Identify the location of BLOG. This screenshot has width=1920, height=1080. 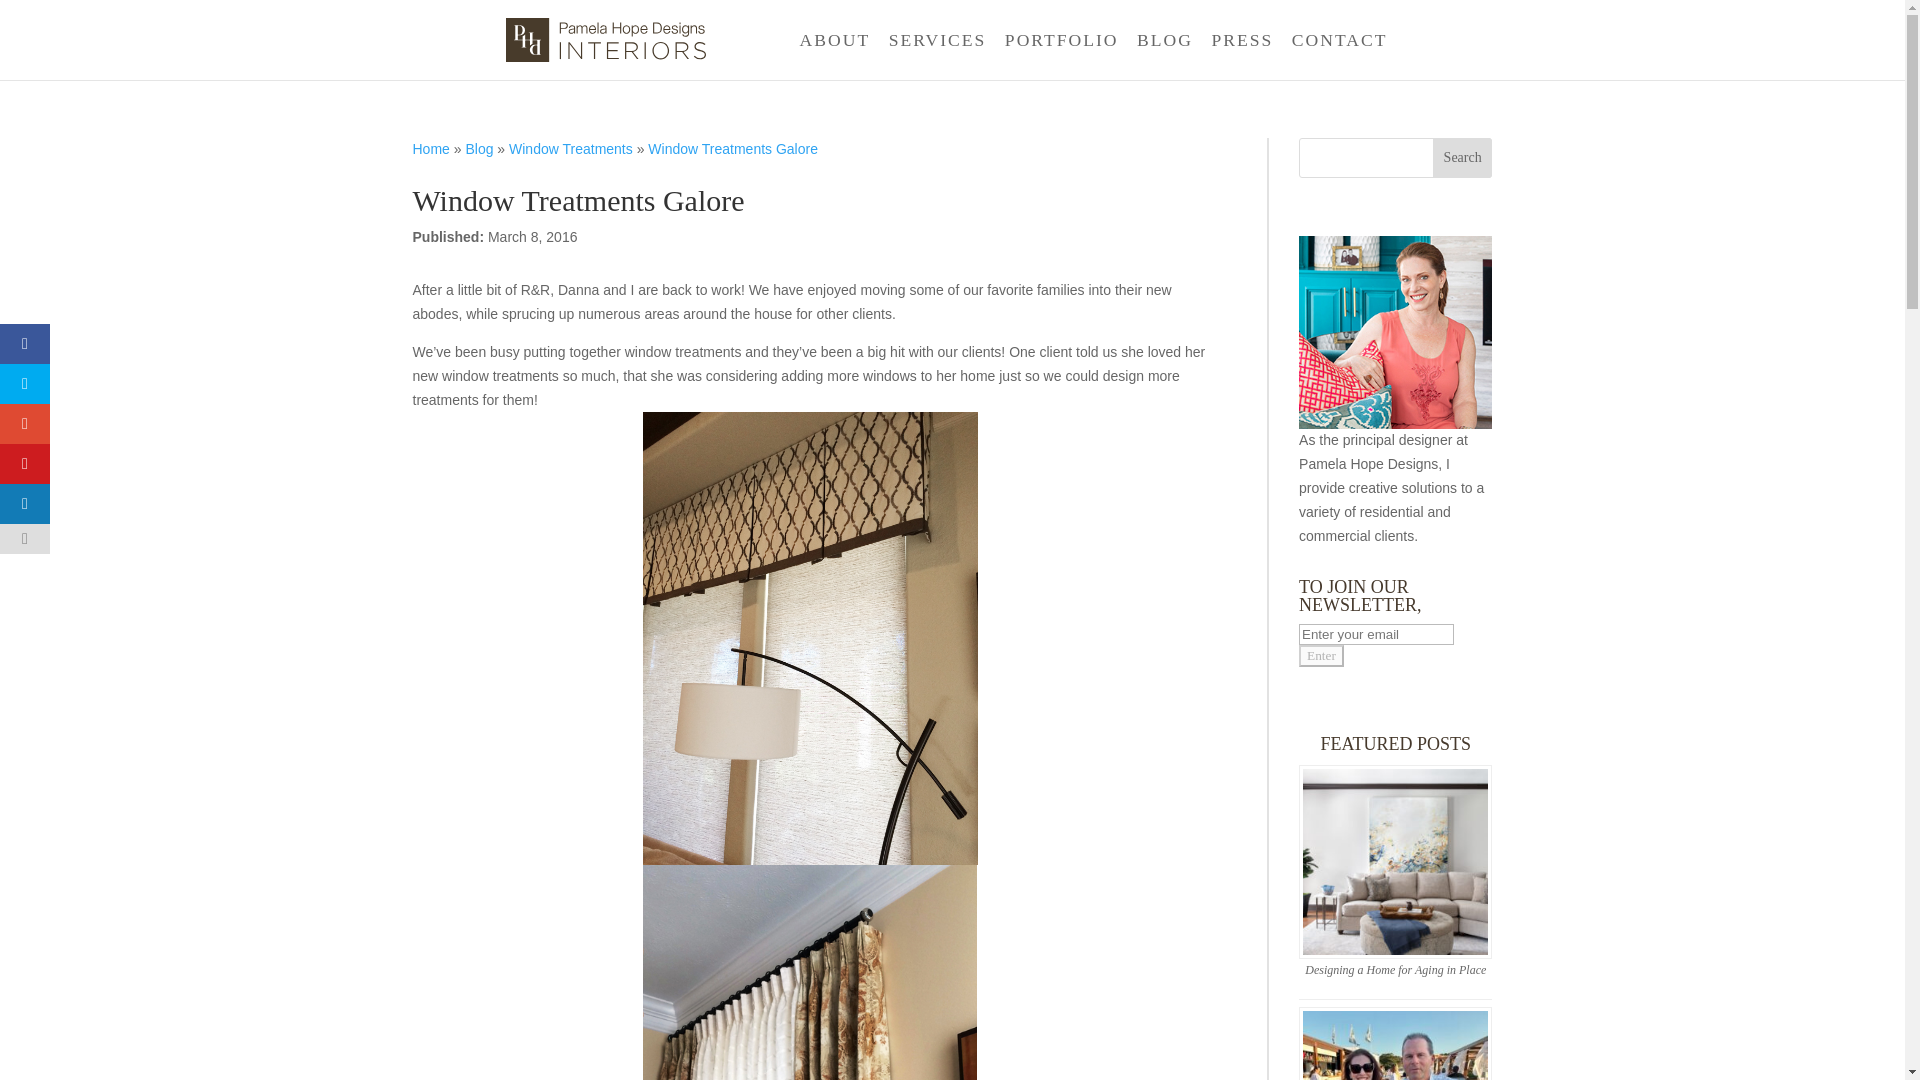
(1164, 56).